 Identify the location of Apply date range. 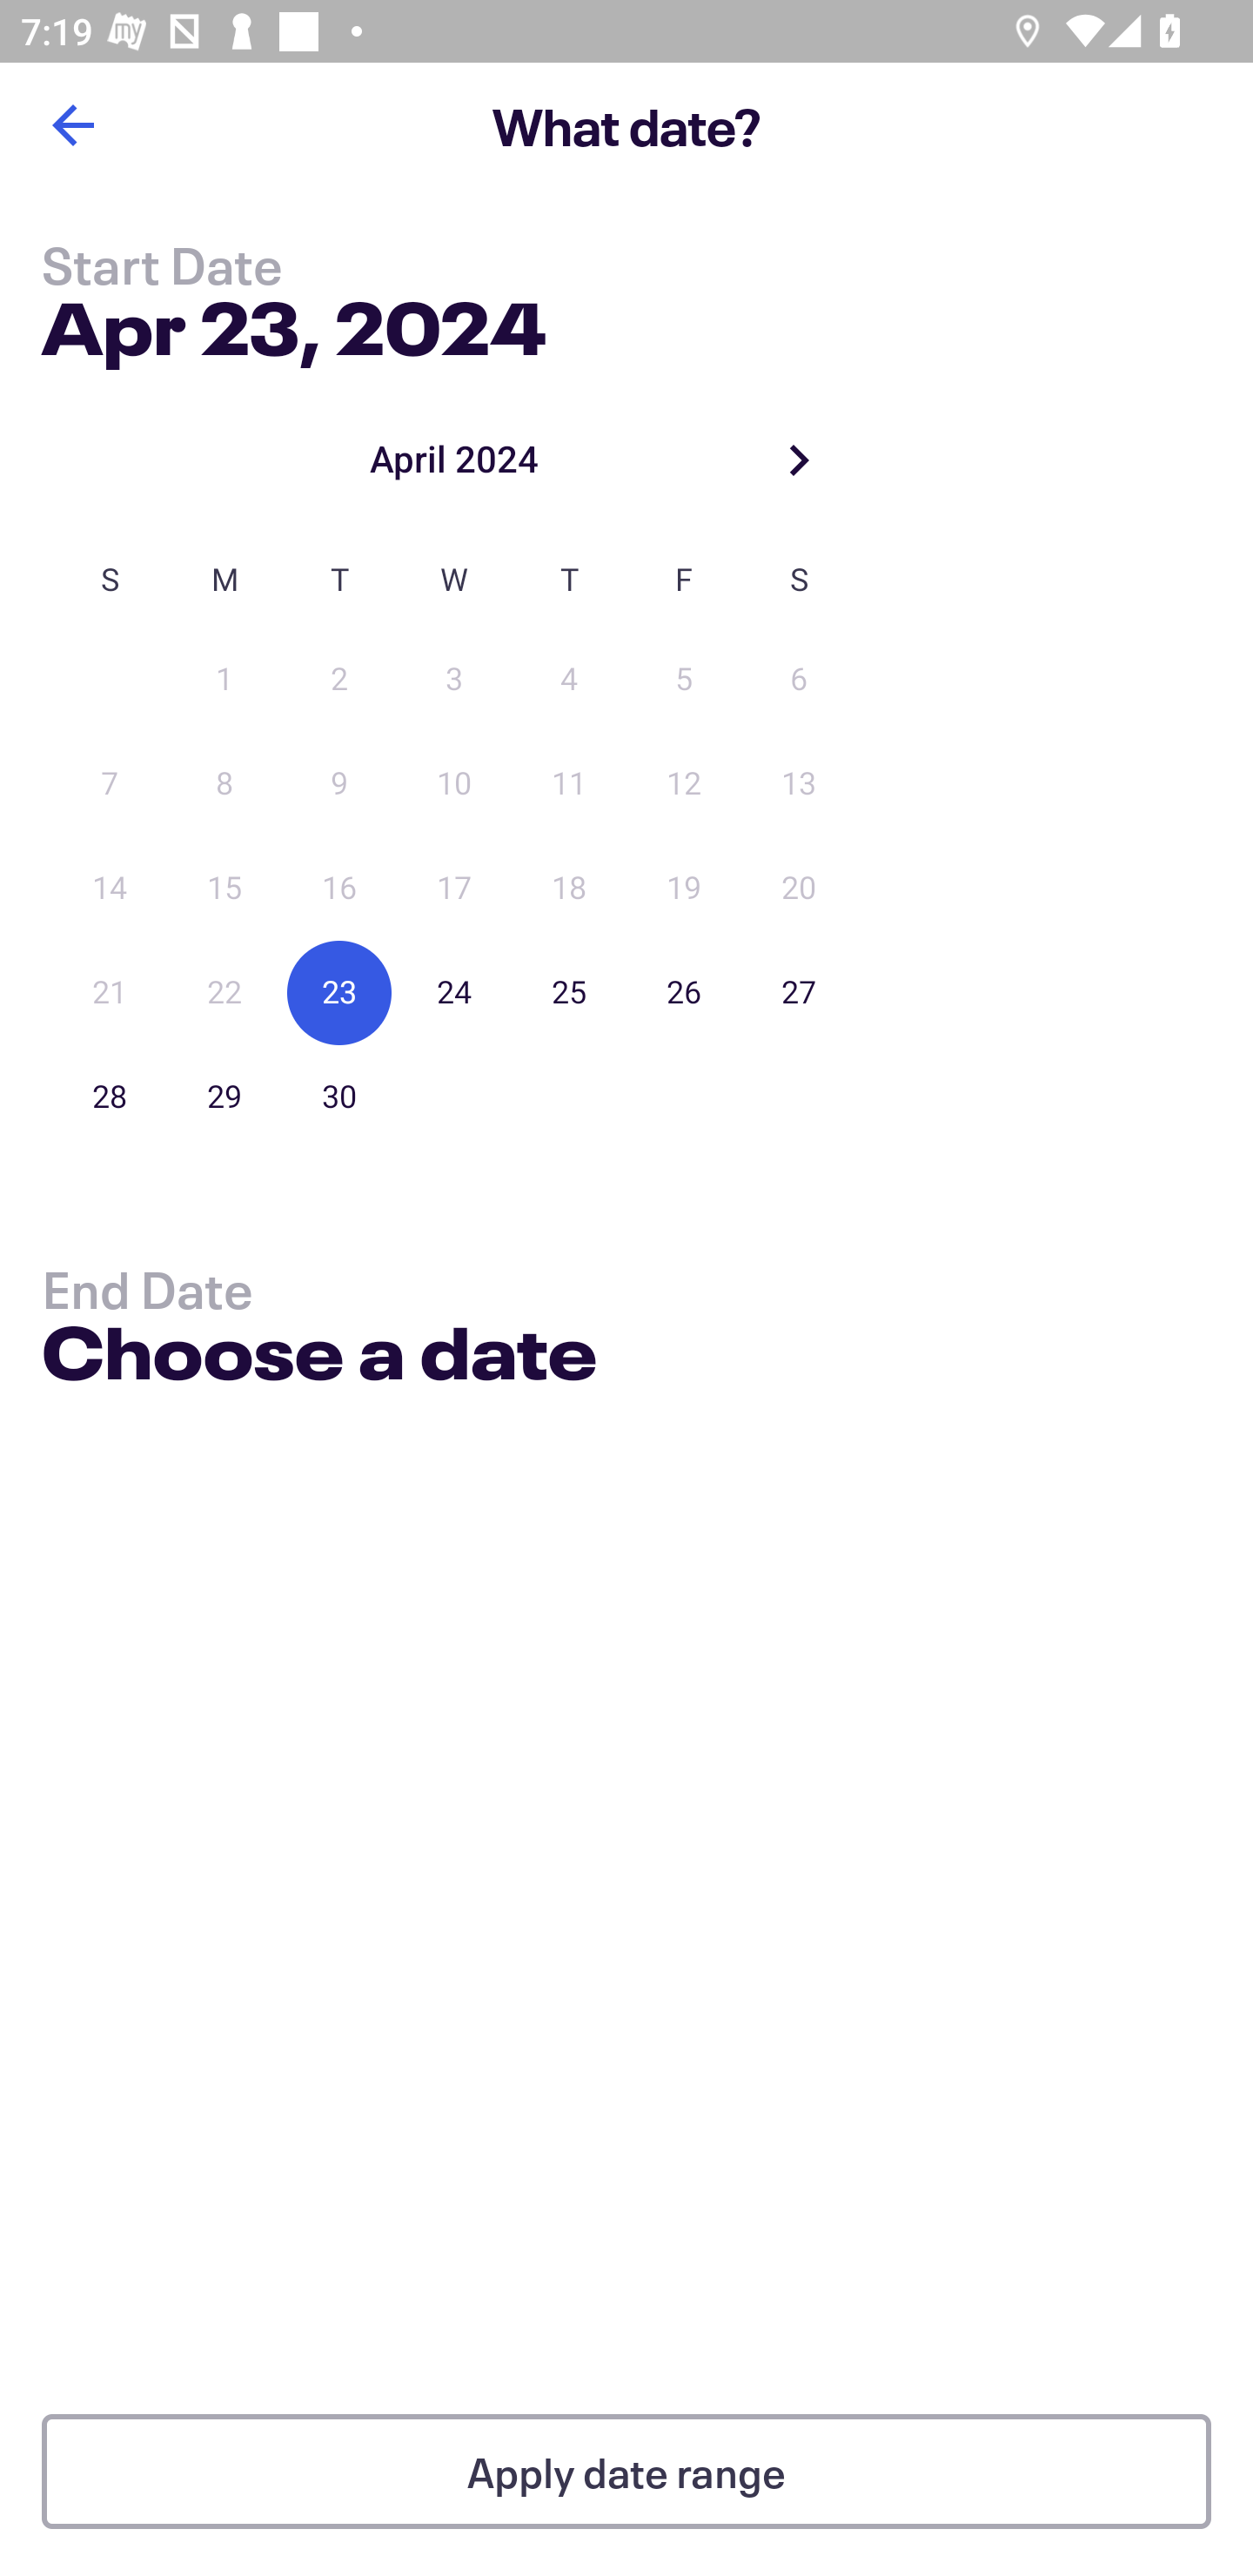
(626, 2472).